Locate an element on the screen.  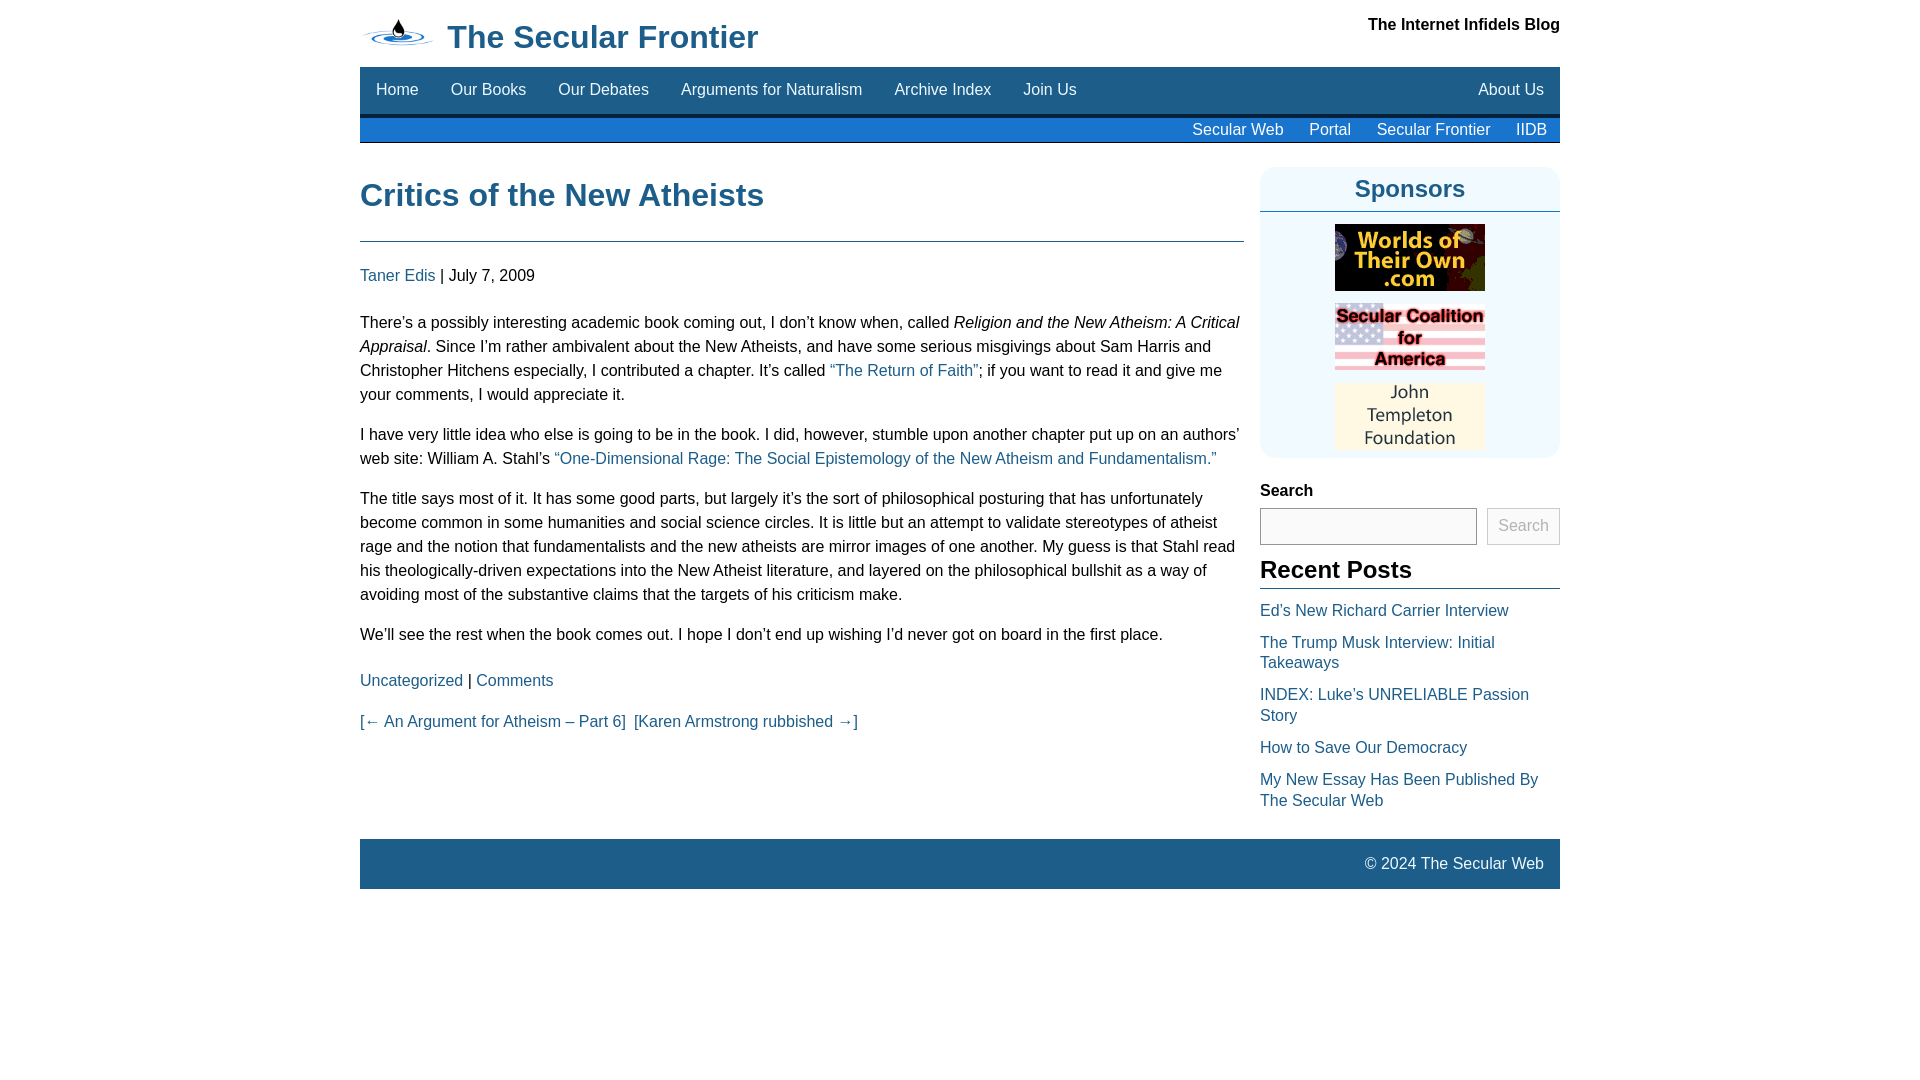
Uncategorized is located at coordinates (411, 680).